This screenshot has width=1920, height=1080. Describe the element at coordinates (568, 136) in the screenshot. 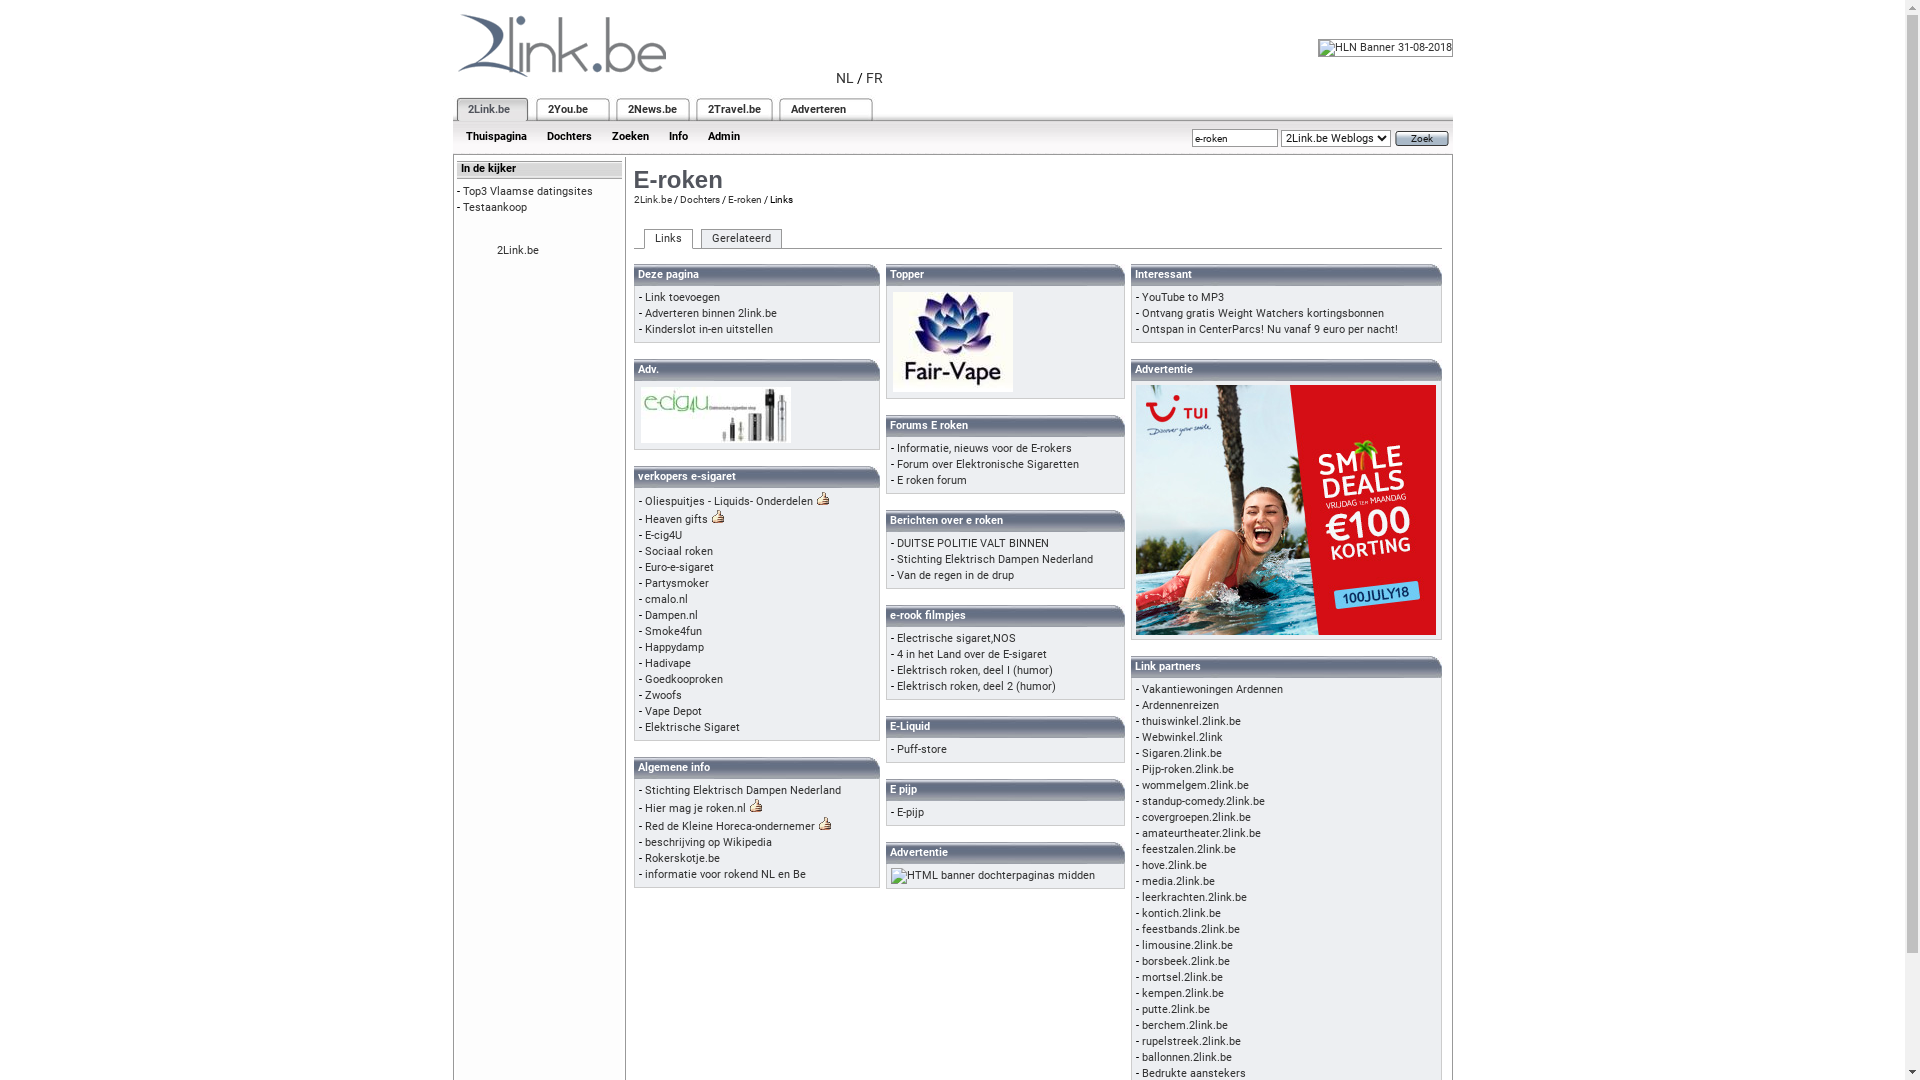

I see `Dochters` at that location.